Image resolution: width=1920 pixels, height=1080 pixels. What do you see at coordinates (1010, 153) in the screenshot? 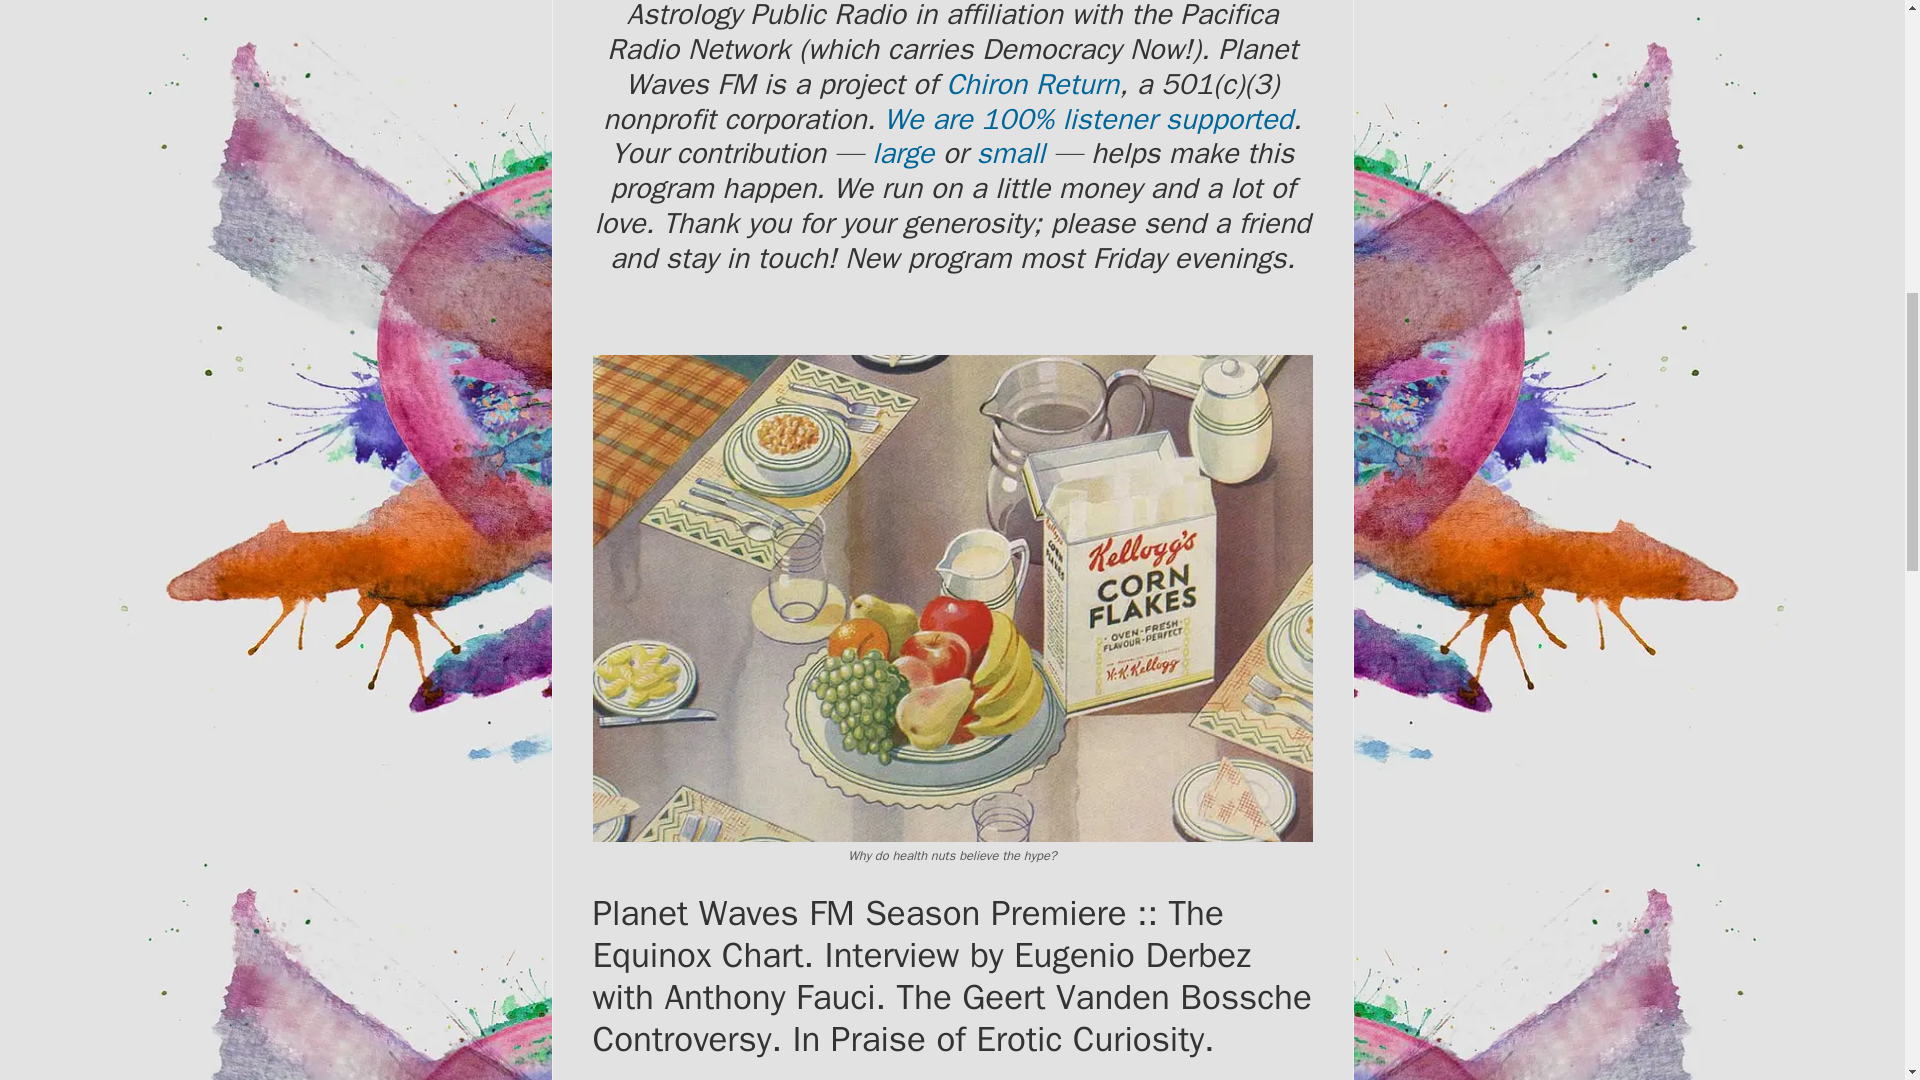
I see `small` at bounding box center [1010, 153].